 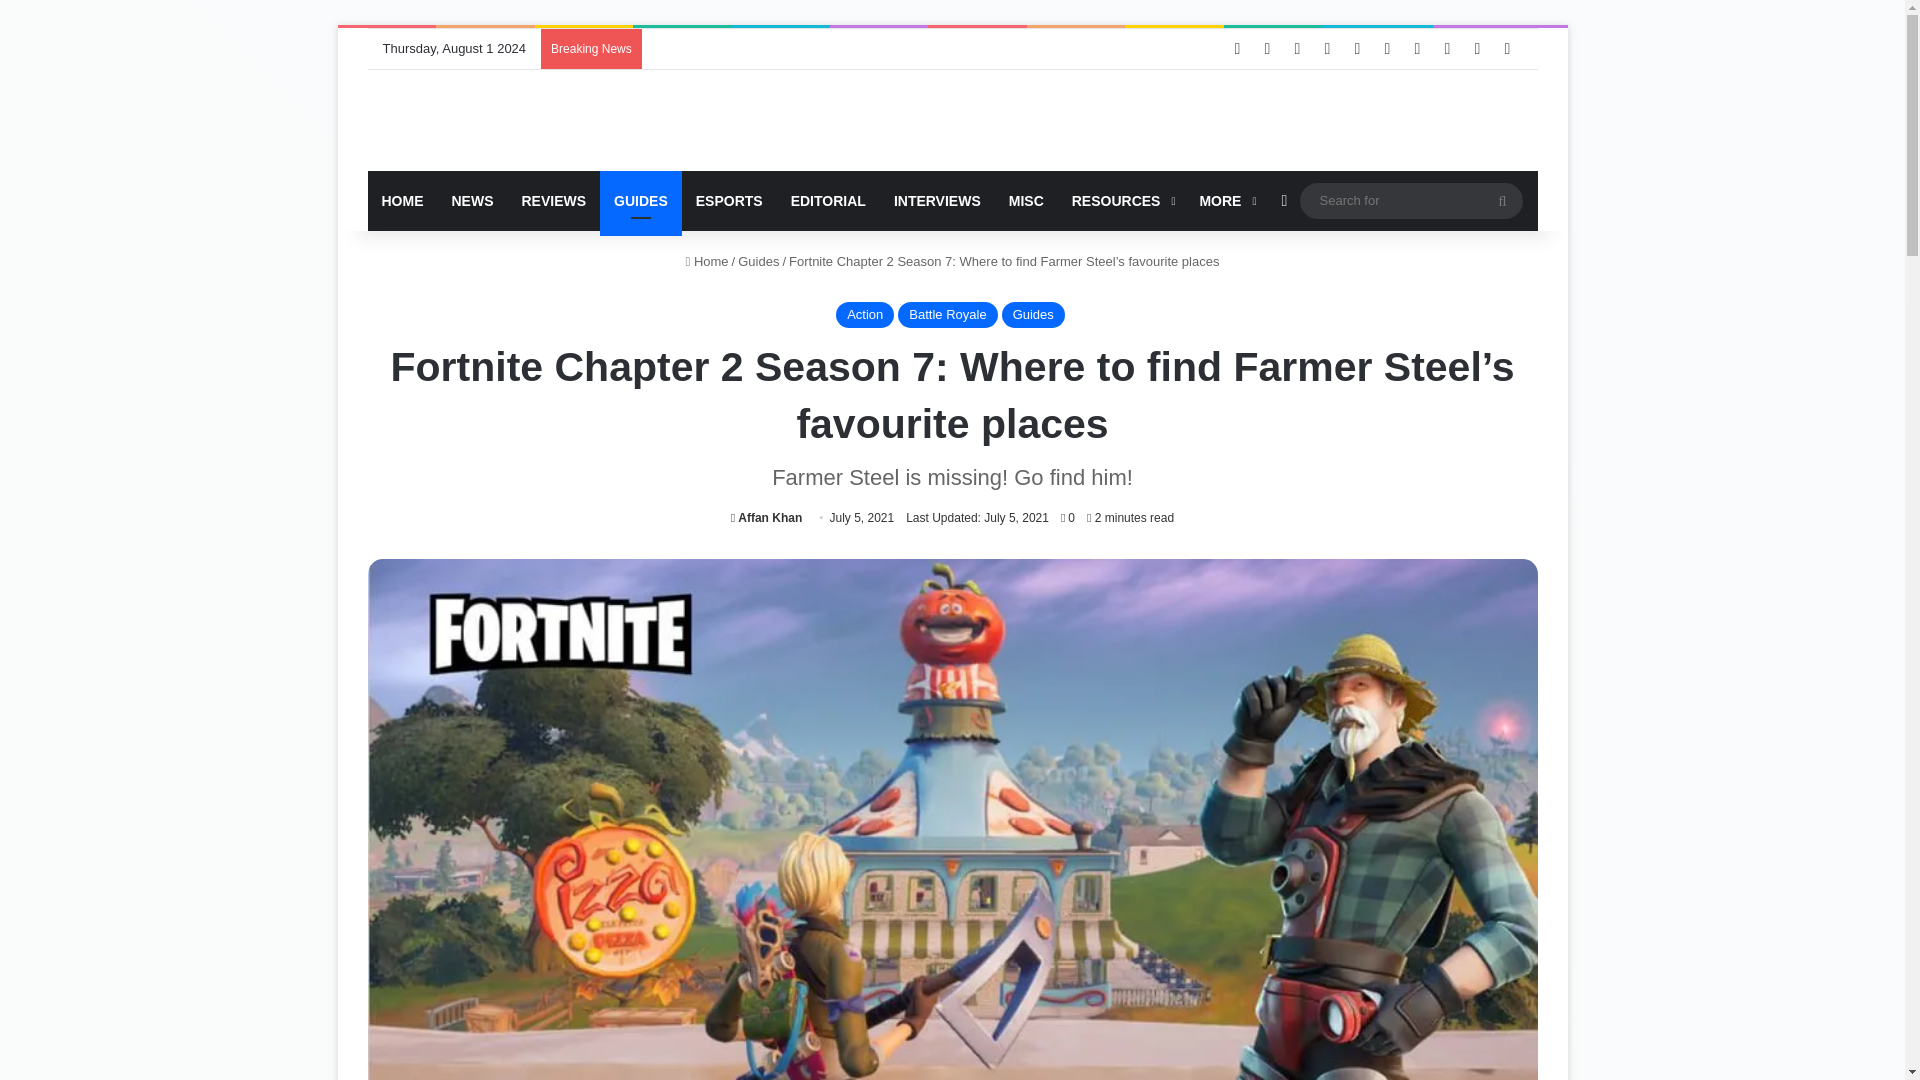 What do you see at coordinates (554, 200) in the screenshot?
I see `REVIEWS` at bounding box center [554, 200].